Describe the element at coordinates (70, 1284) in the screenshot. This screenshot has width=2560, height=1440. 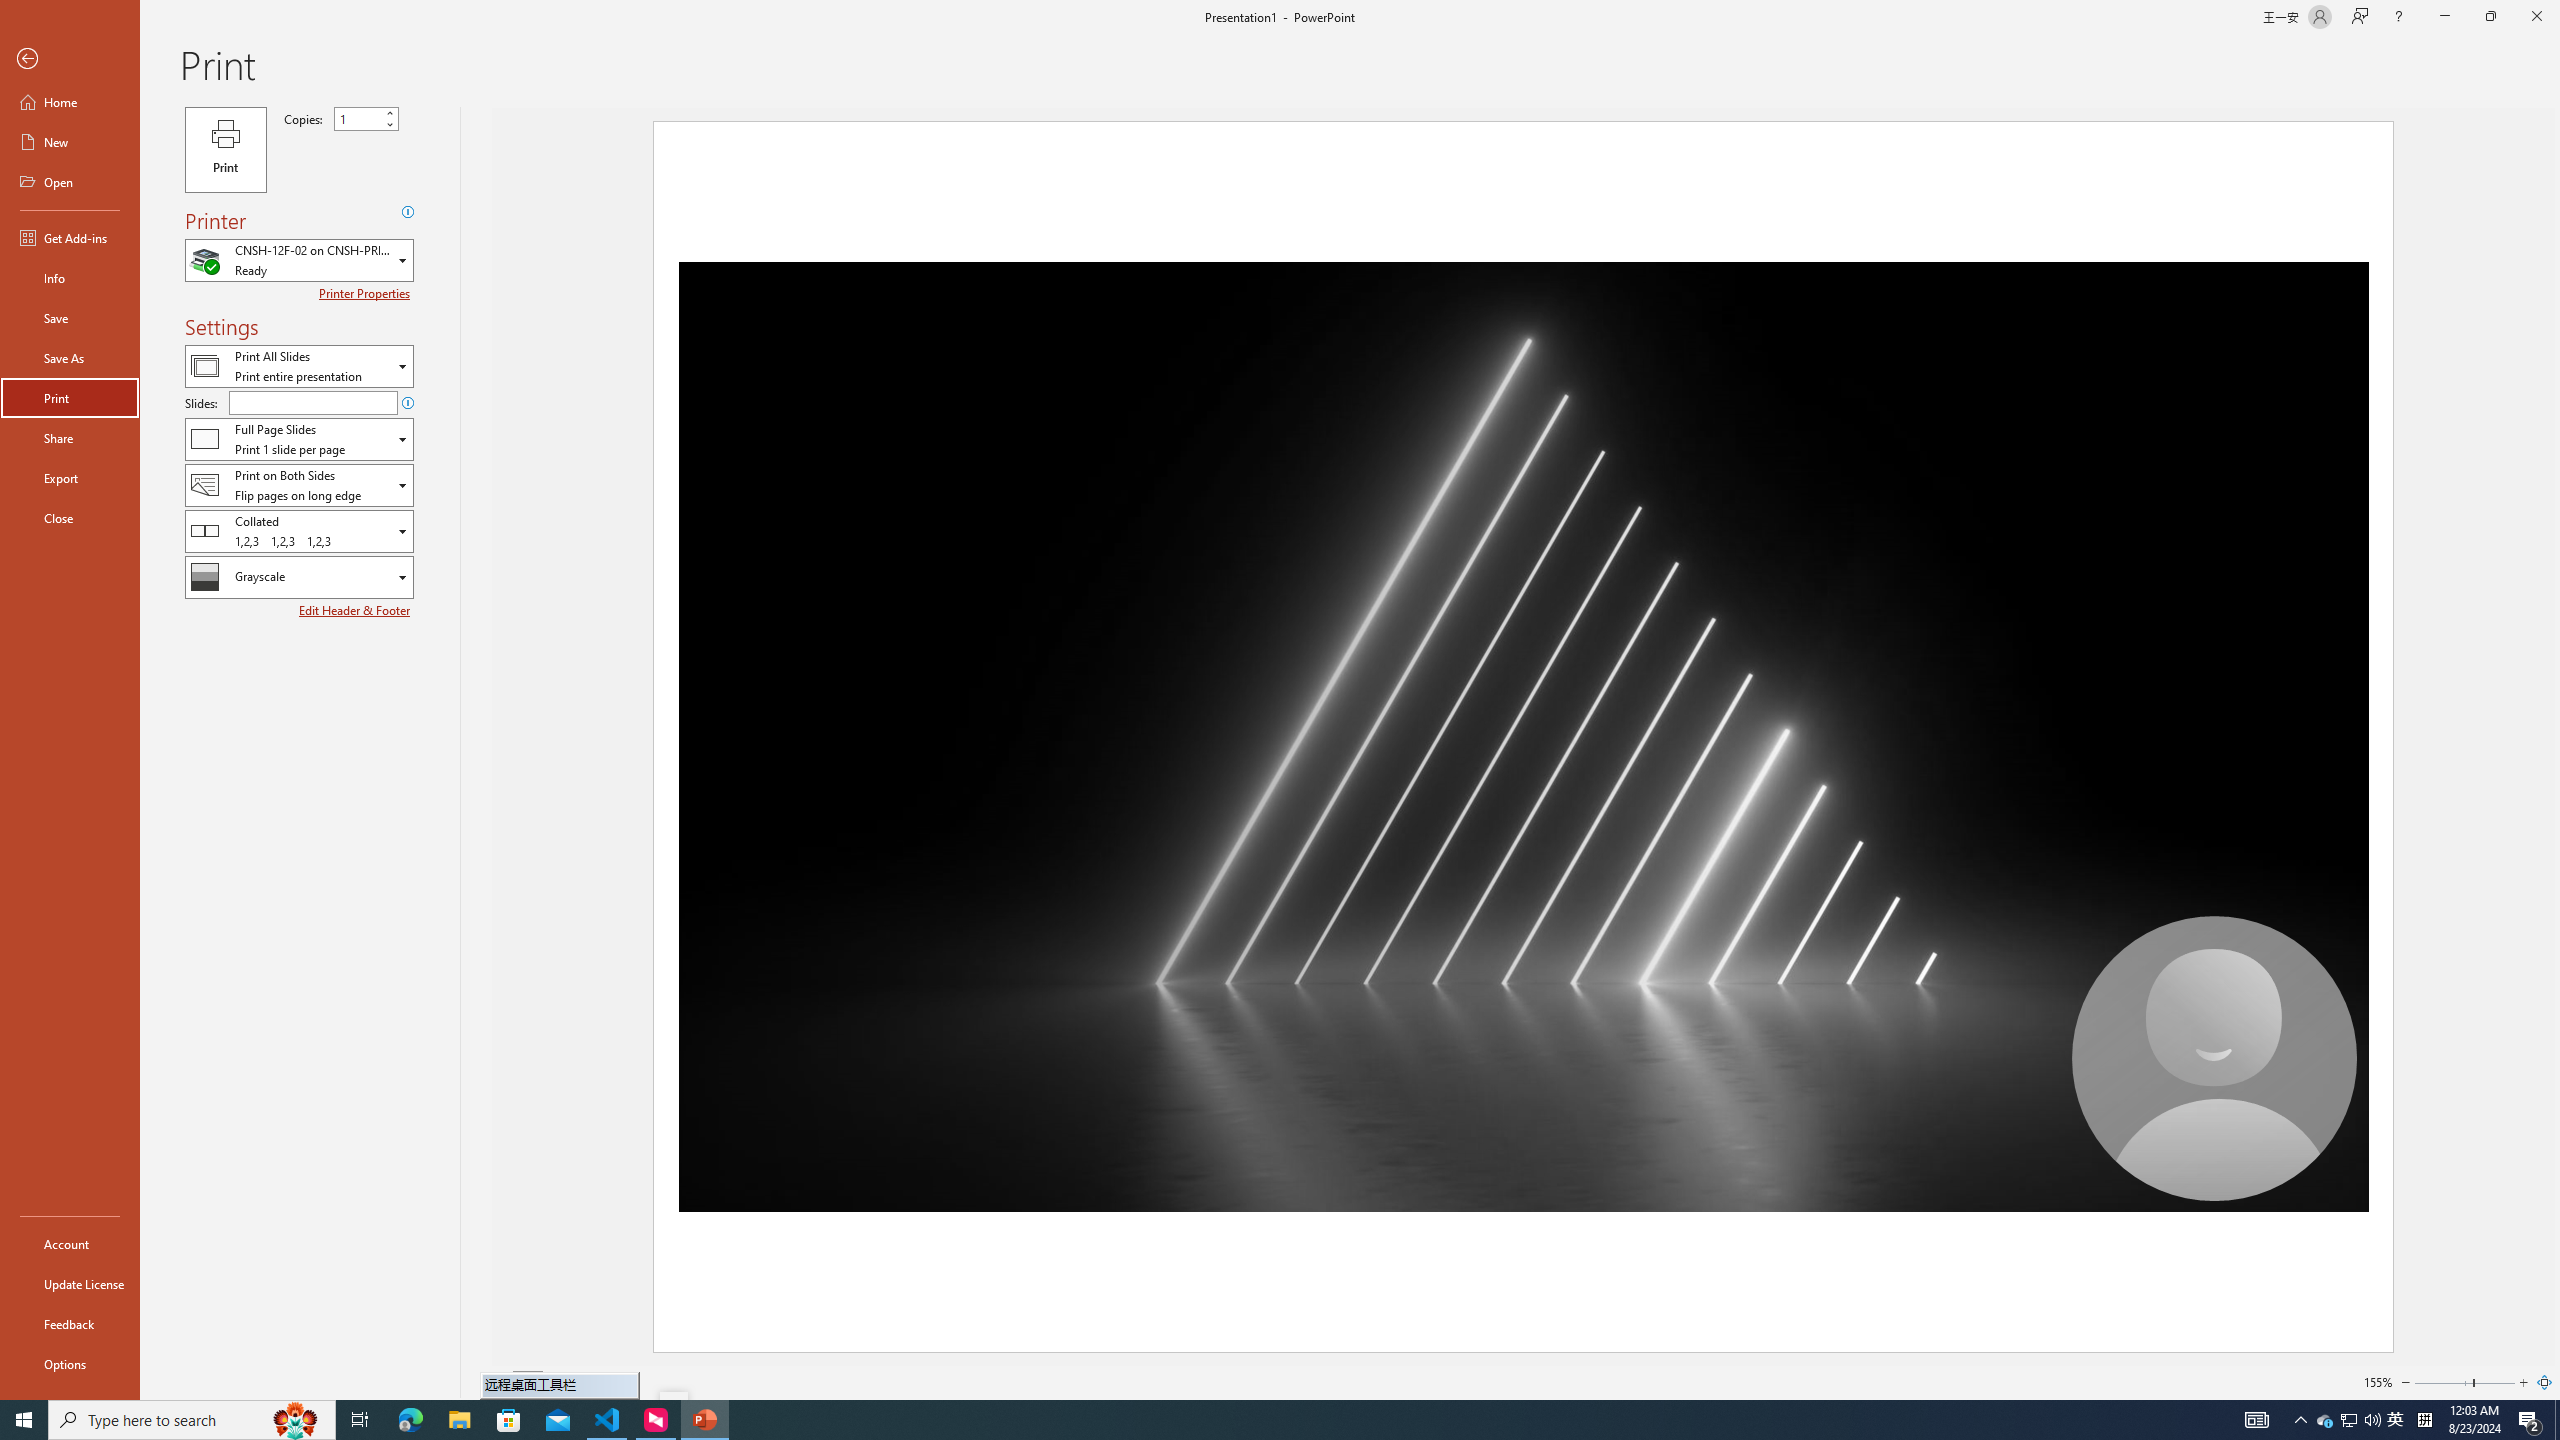
I see `Update License` at that location.